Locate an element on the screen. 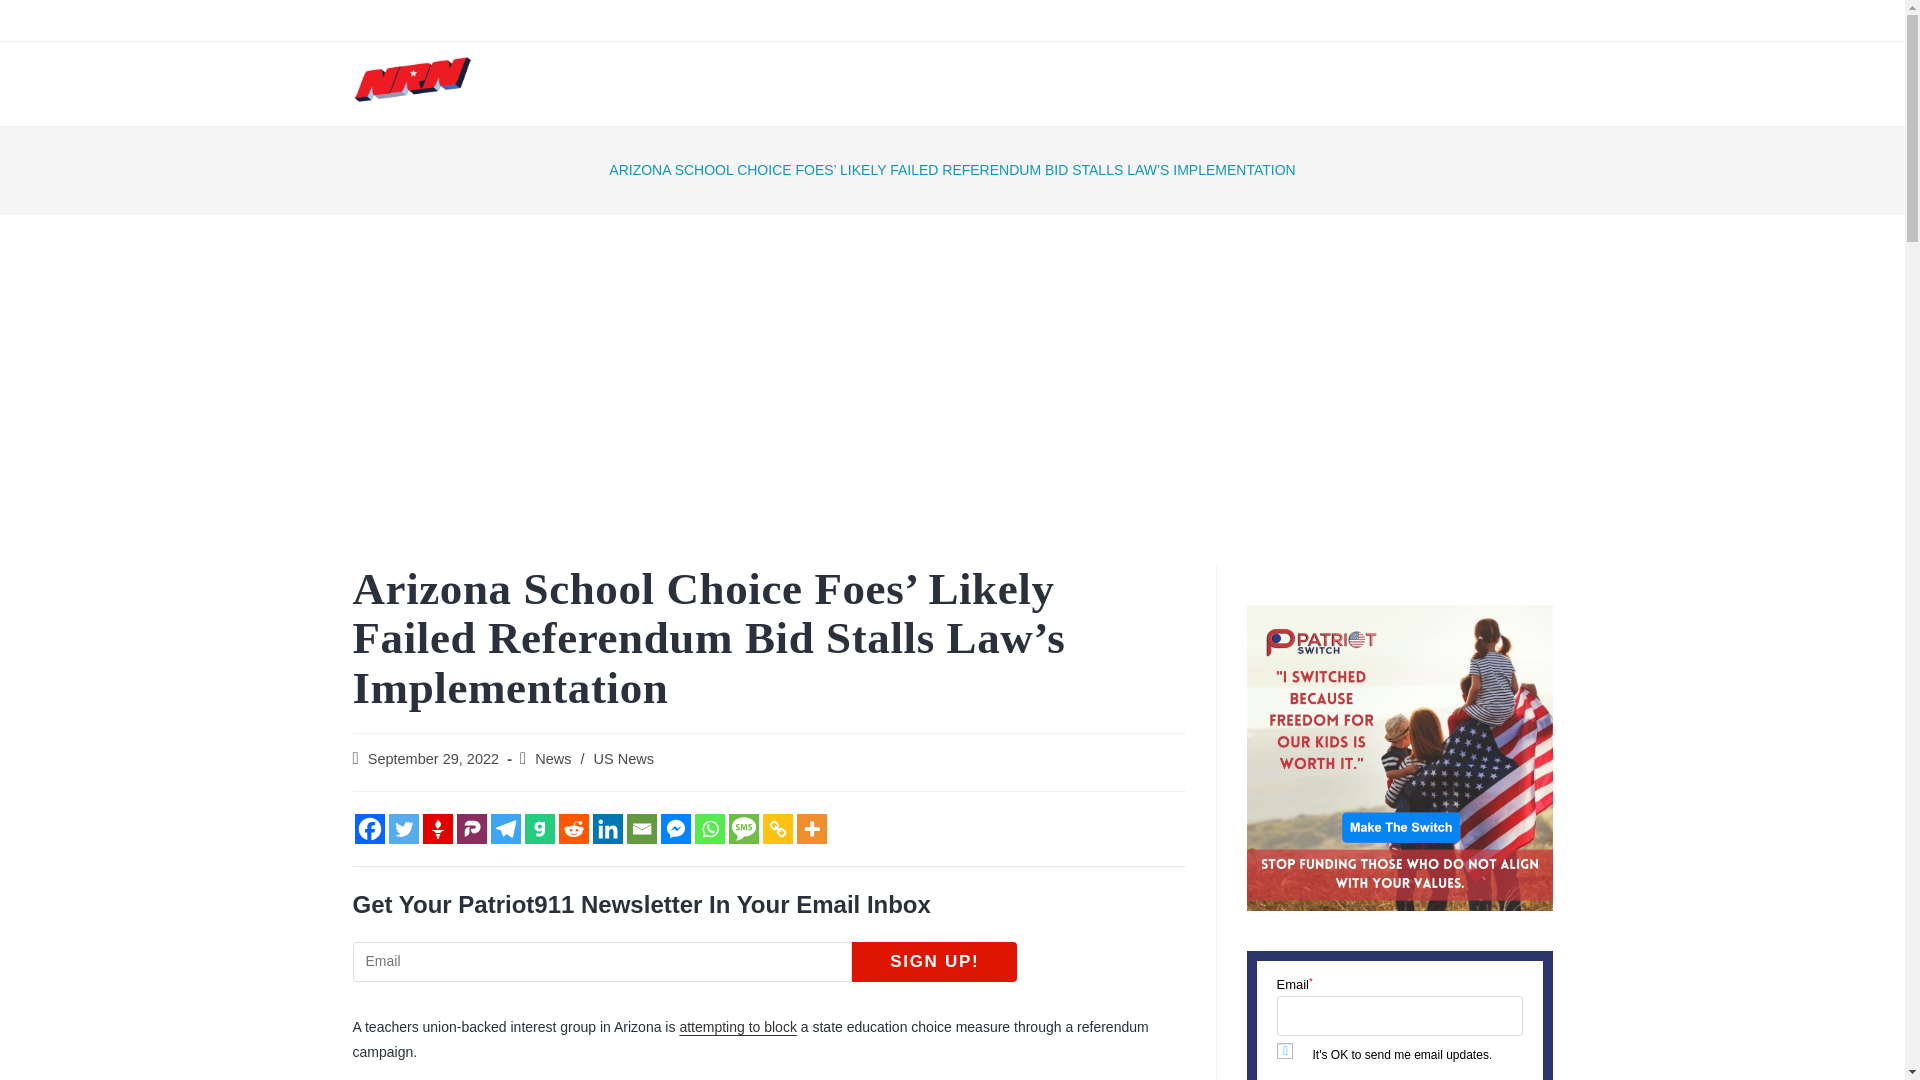 The image size is (1920, 1080). COLUMNISTS is located at coordinates (977, 84).